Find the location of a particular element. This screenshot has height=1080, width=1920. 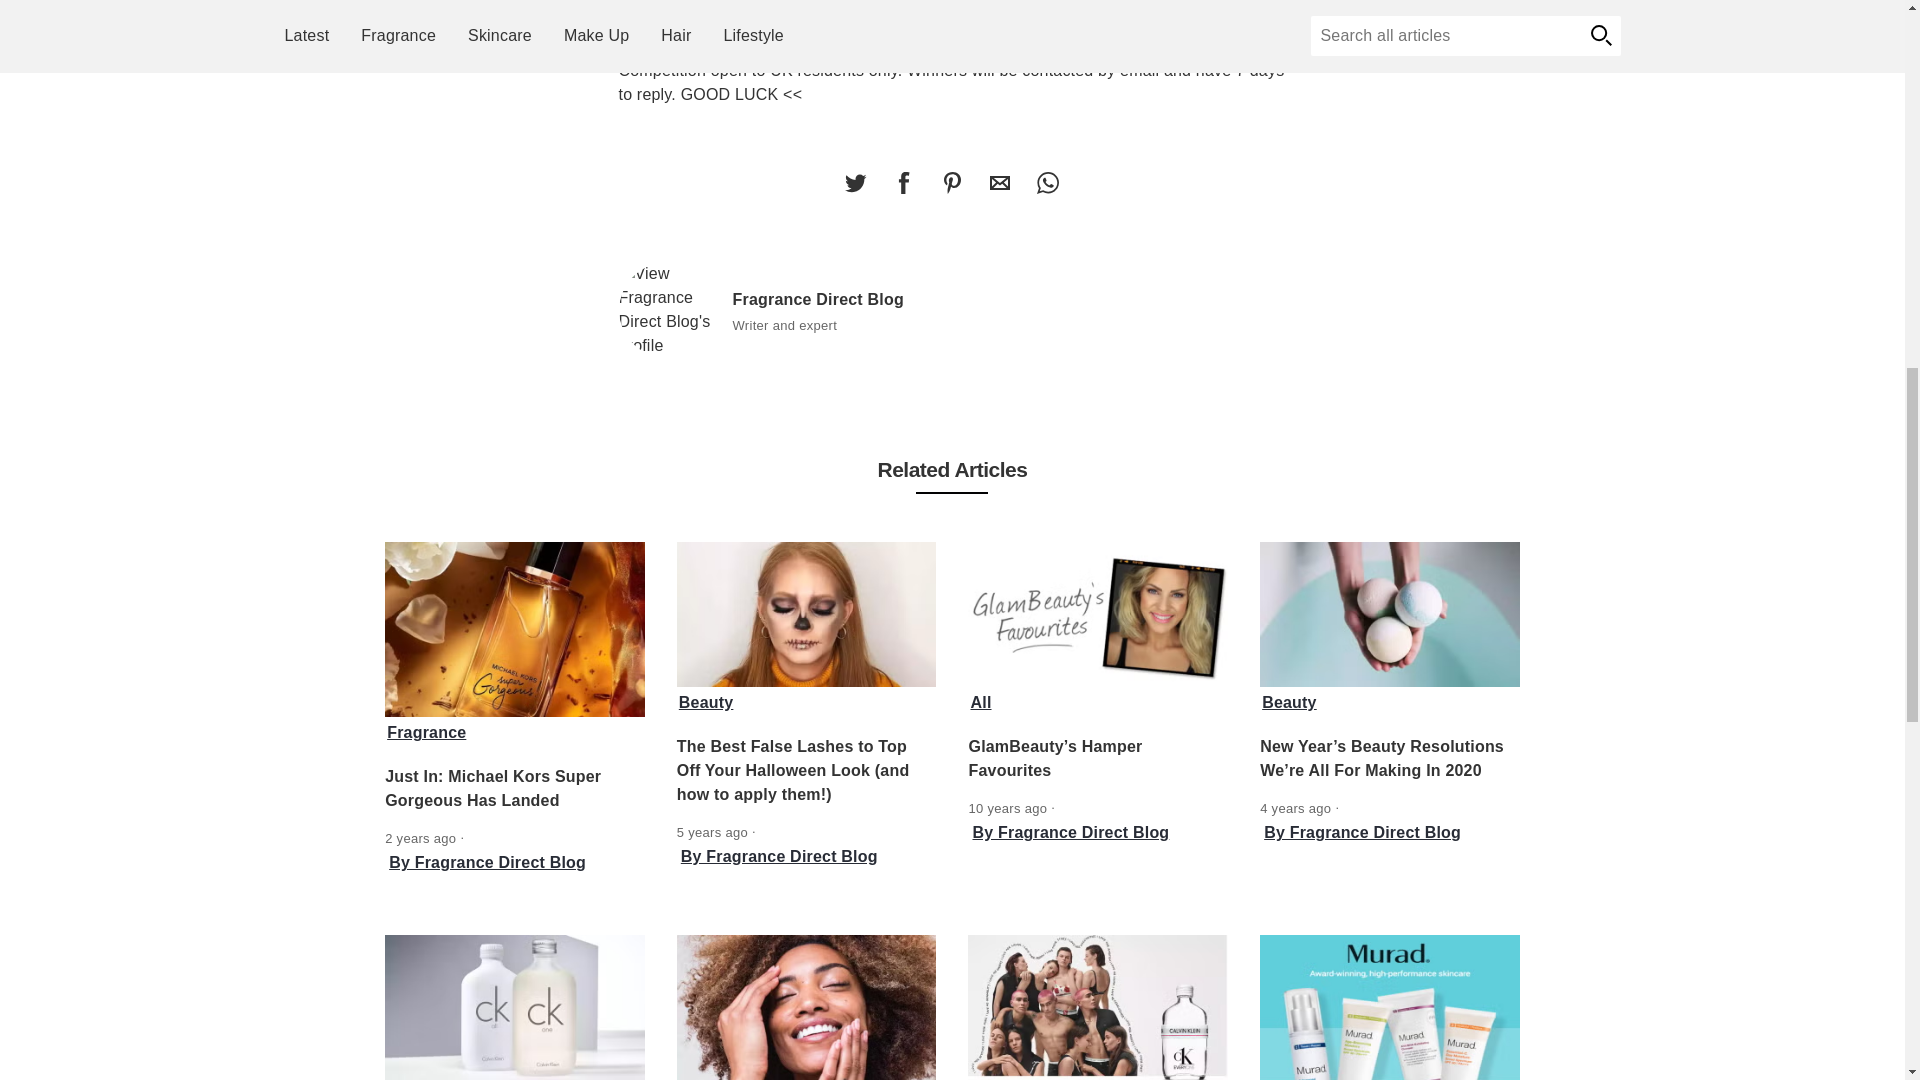

Share this on Facebook is located at coordinates (903, 183).